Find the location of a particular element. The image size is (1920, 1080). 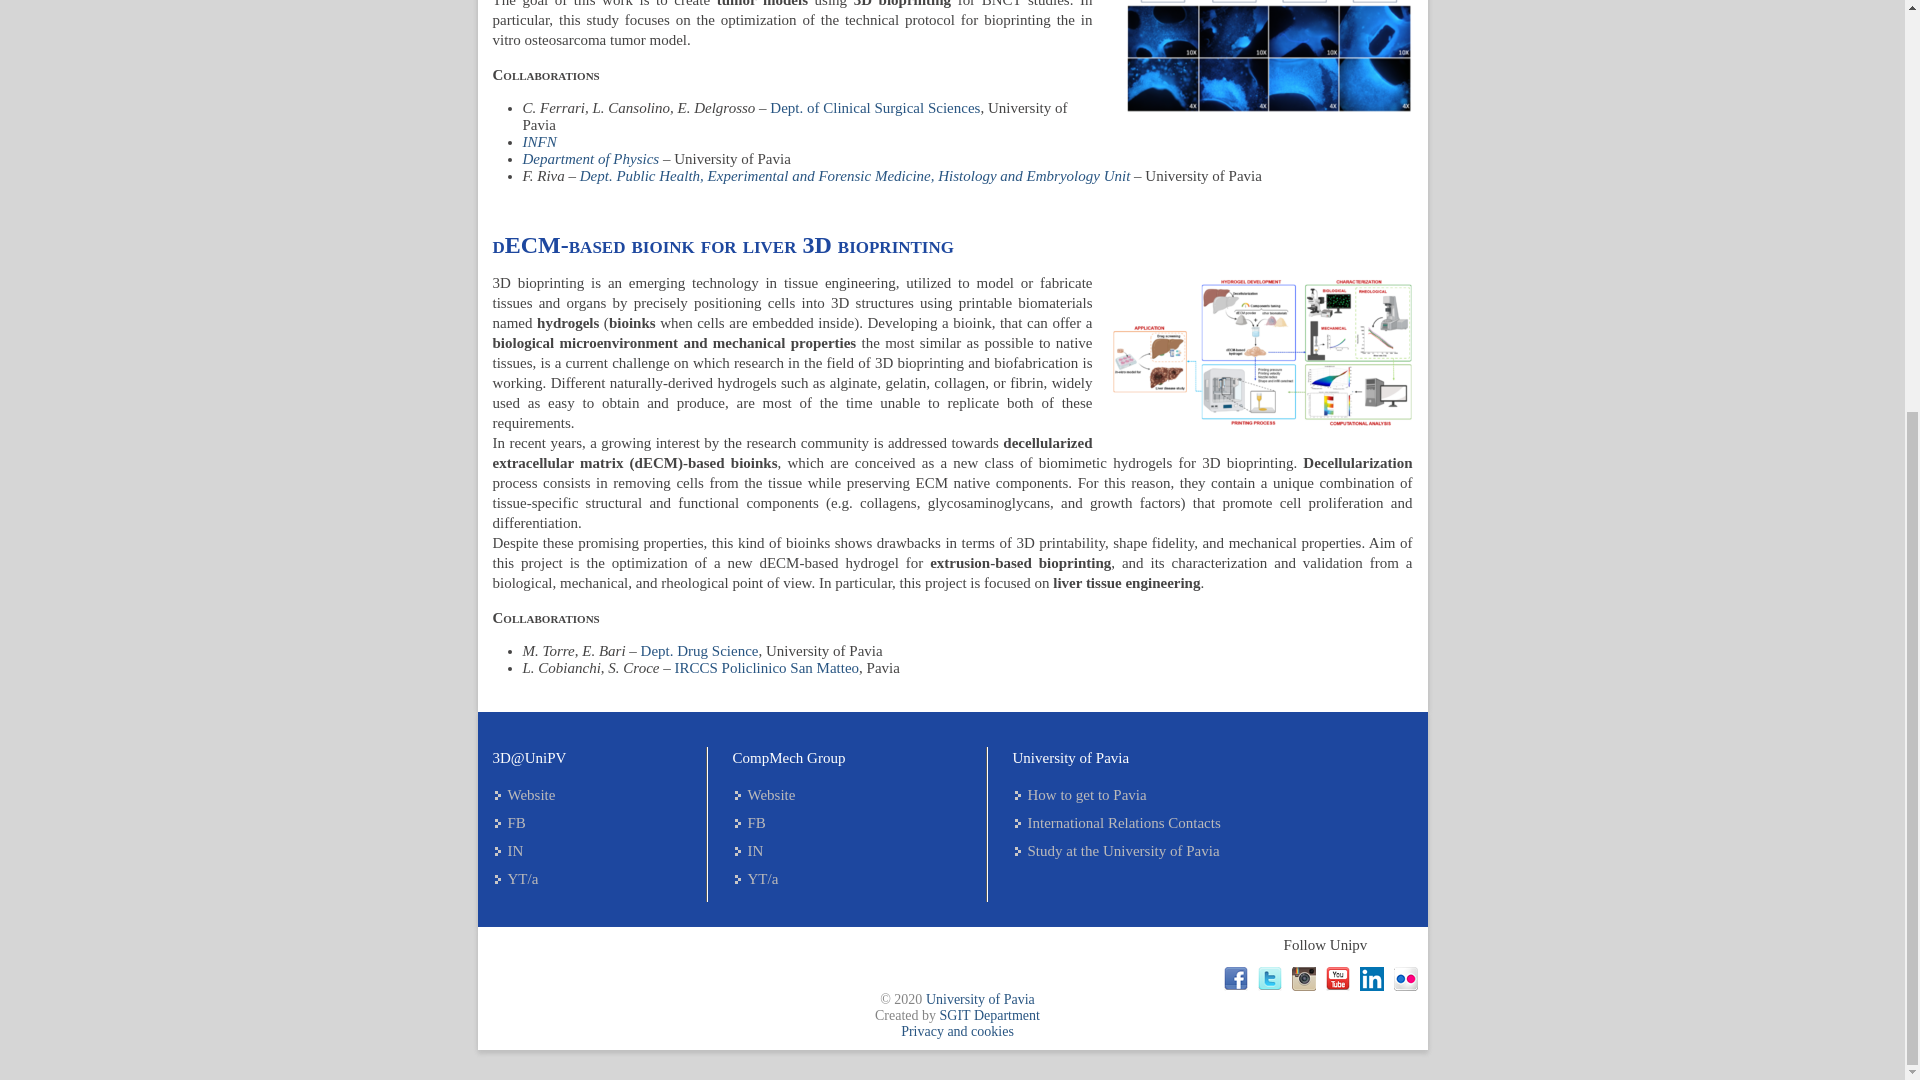

Dept. of Clinical Surgical Sciences is located at coordinates (874, 108).